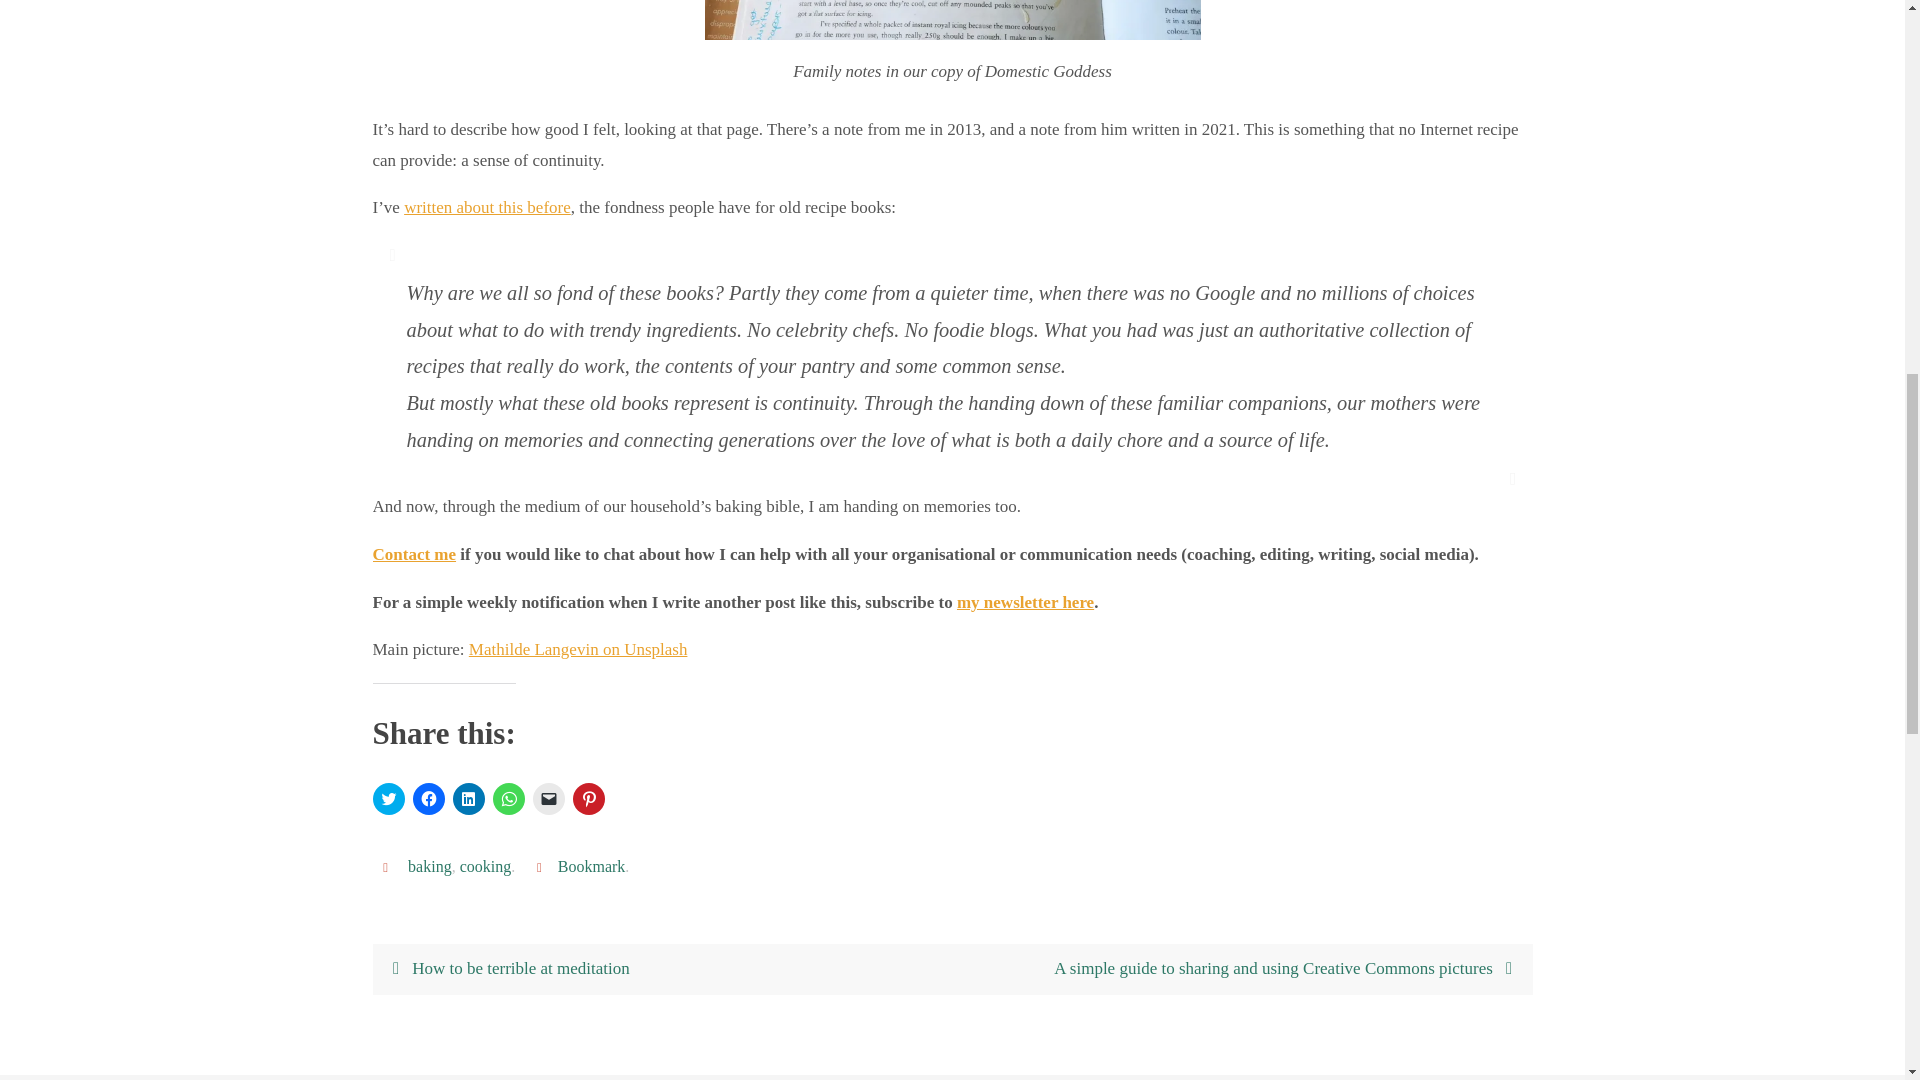 The image size is (1920, 1080). Describe the element at coordinates (388, 799) in the screenshot. I see `Click to share on Twitter` at that location.